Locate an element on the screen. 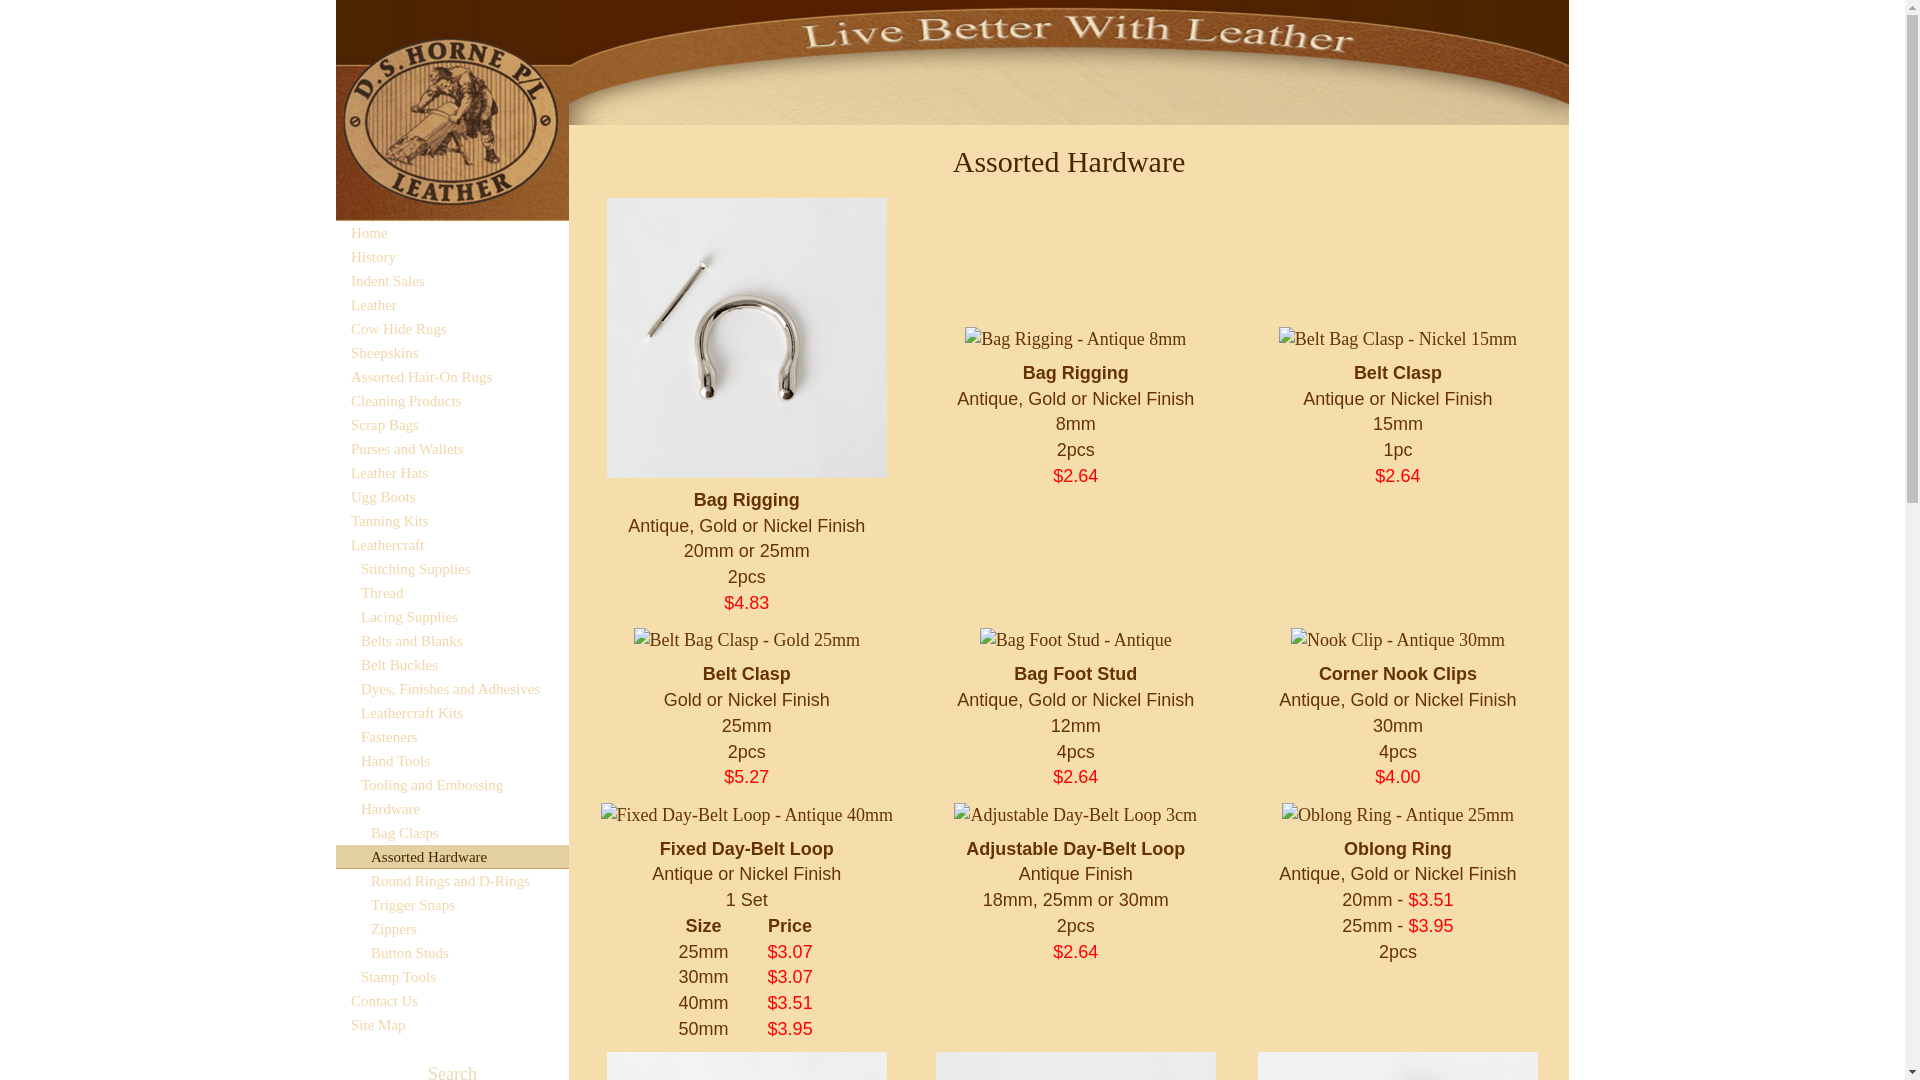 The height and width of the screenshot is (1080, 1920). Bag Clasps is located at coordinates (452, 833).